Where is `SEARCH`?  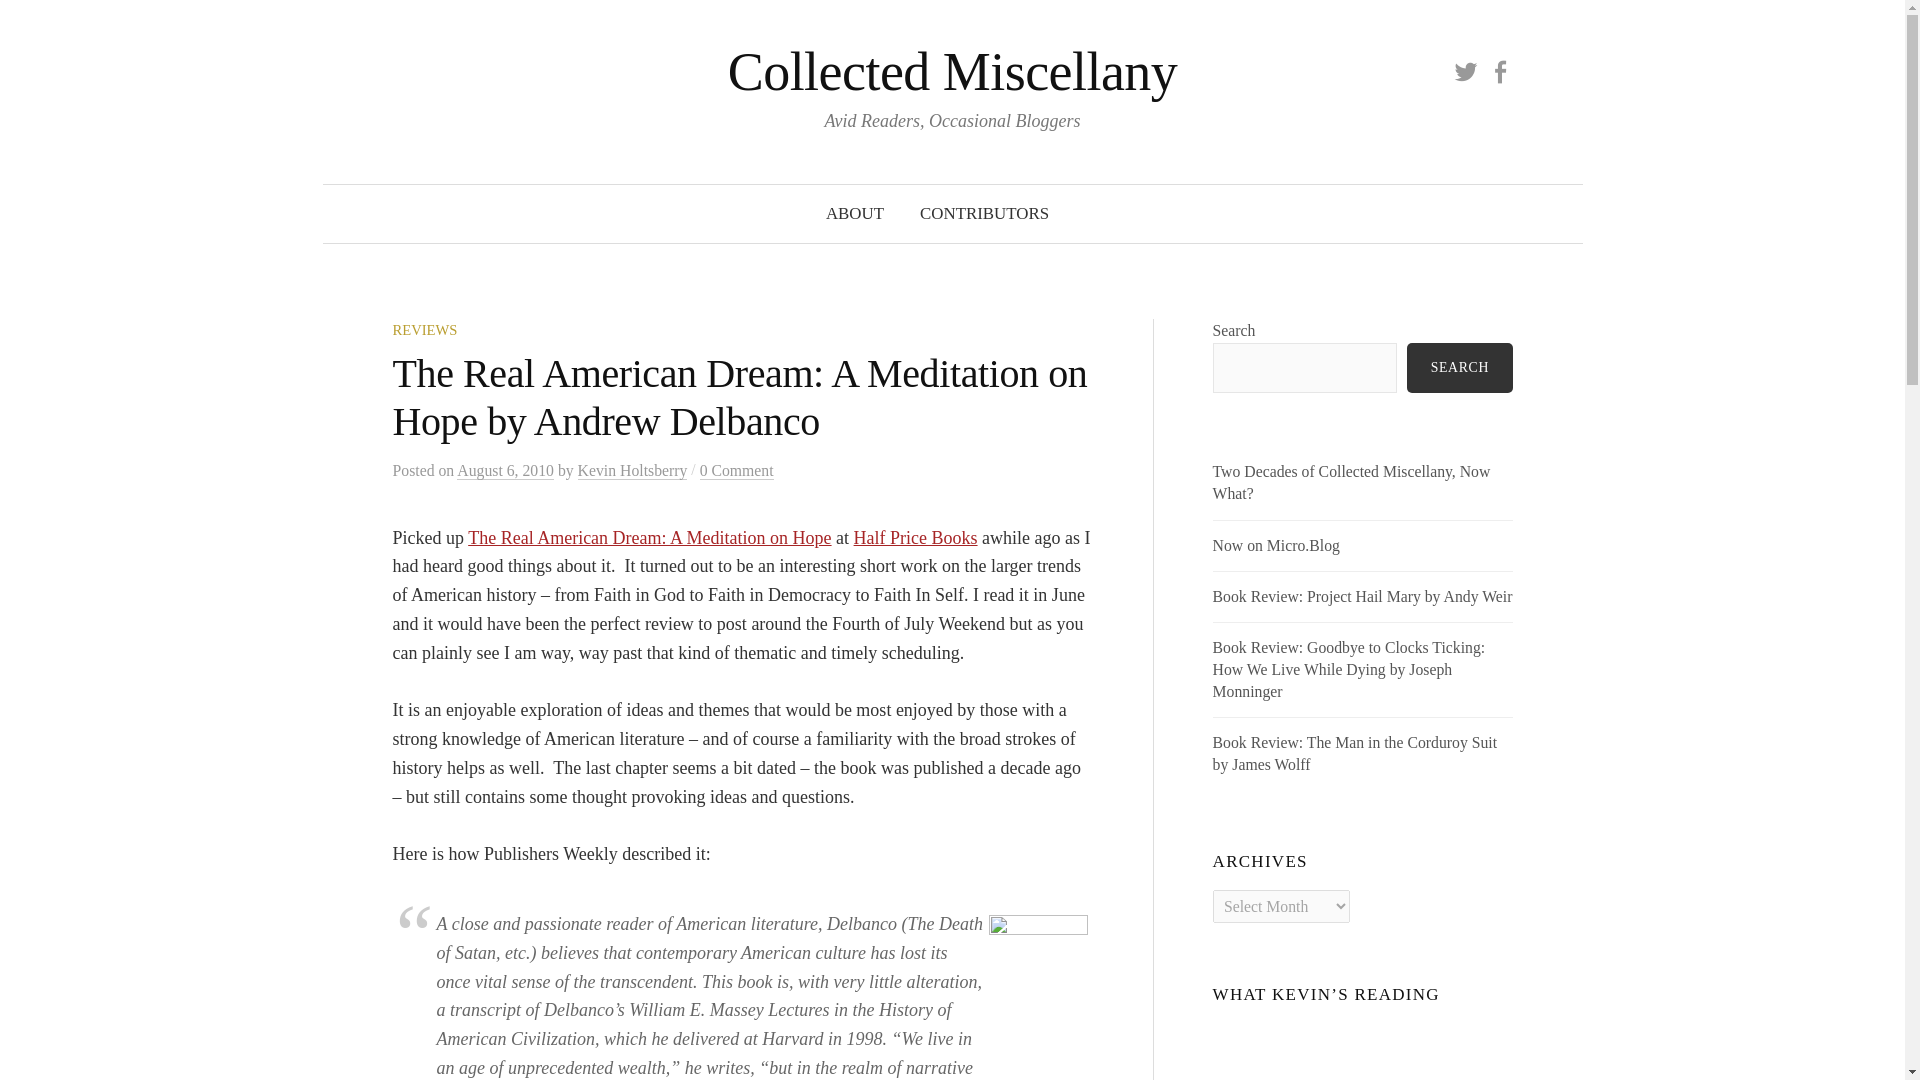
SEARCH is located at coordinates (1460, 368).